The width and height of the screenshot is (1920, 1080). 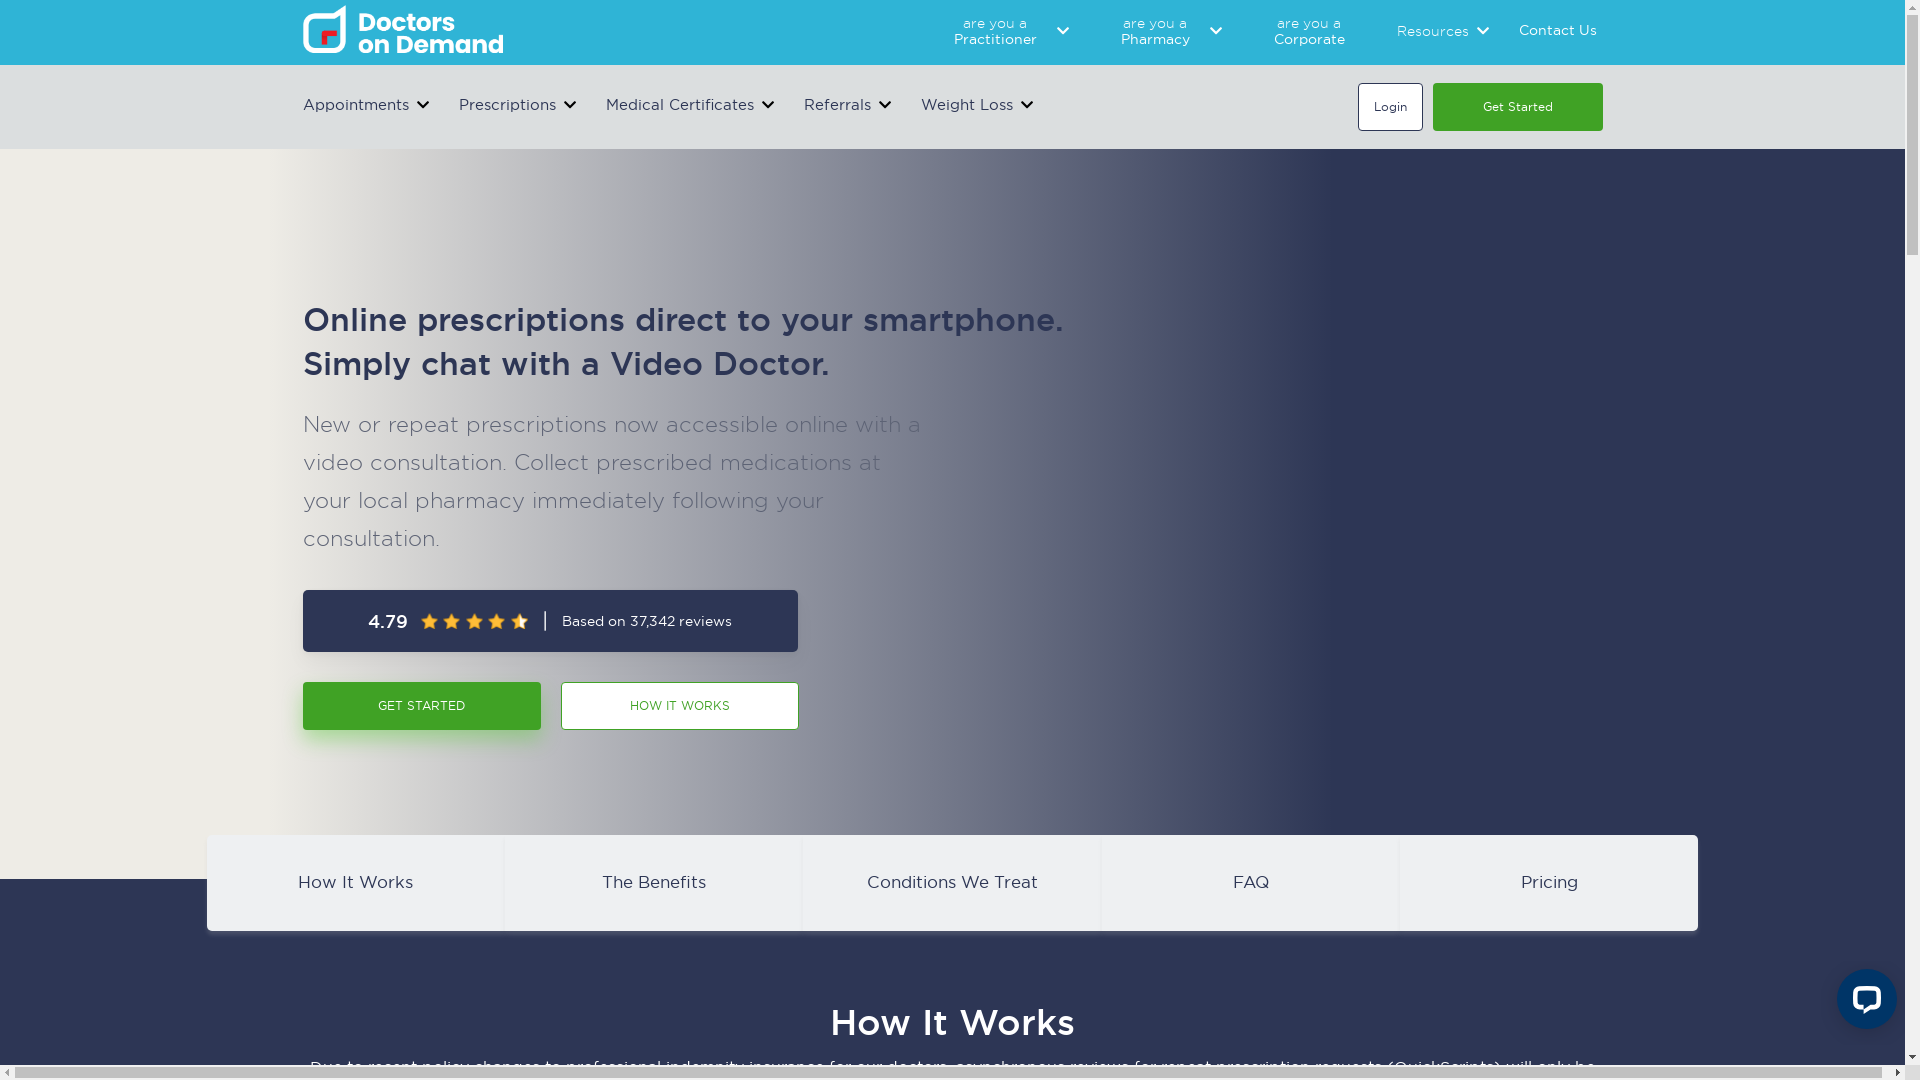 What do you see at coordinates (1251, 882) in the screenshot?
I see `FAQ` at bounding box center [1251, 882].